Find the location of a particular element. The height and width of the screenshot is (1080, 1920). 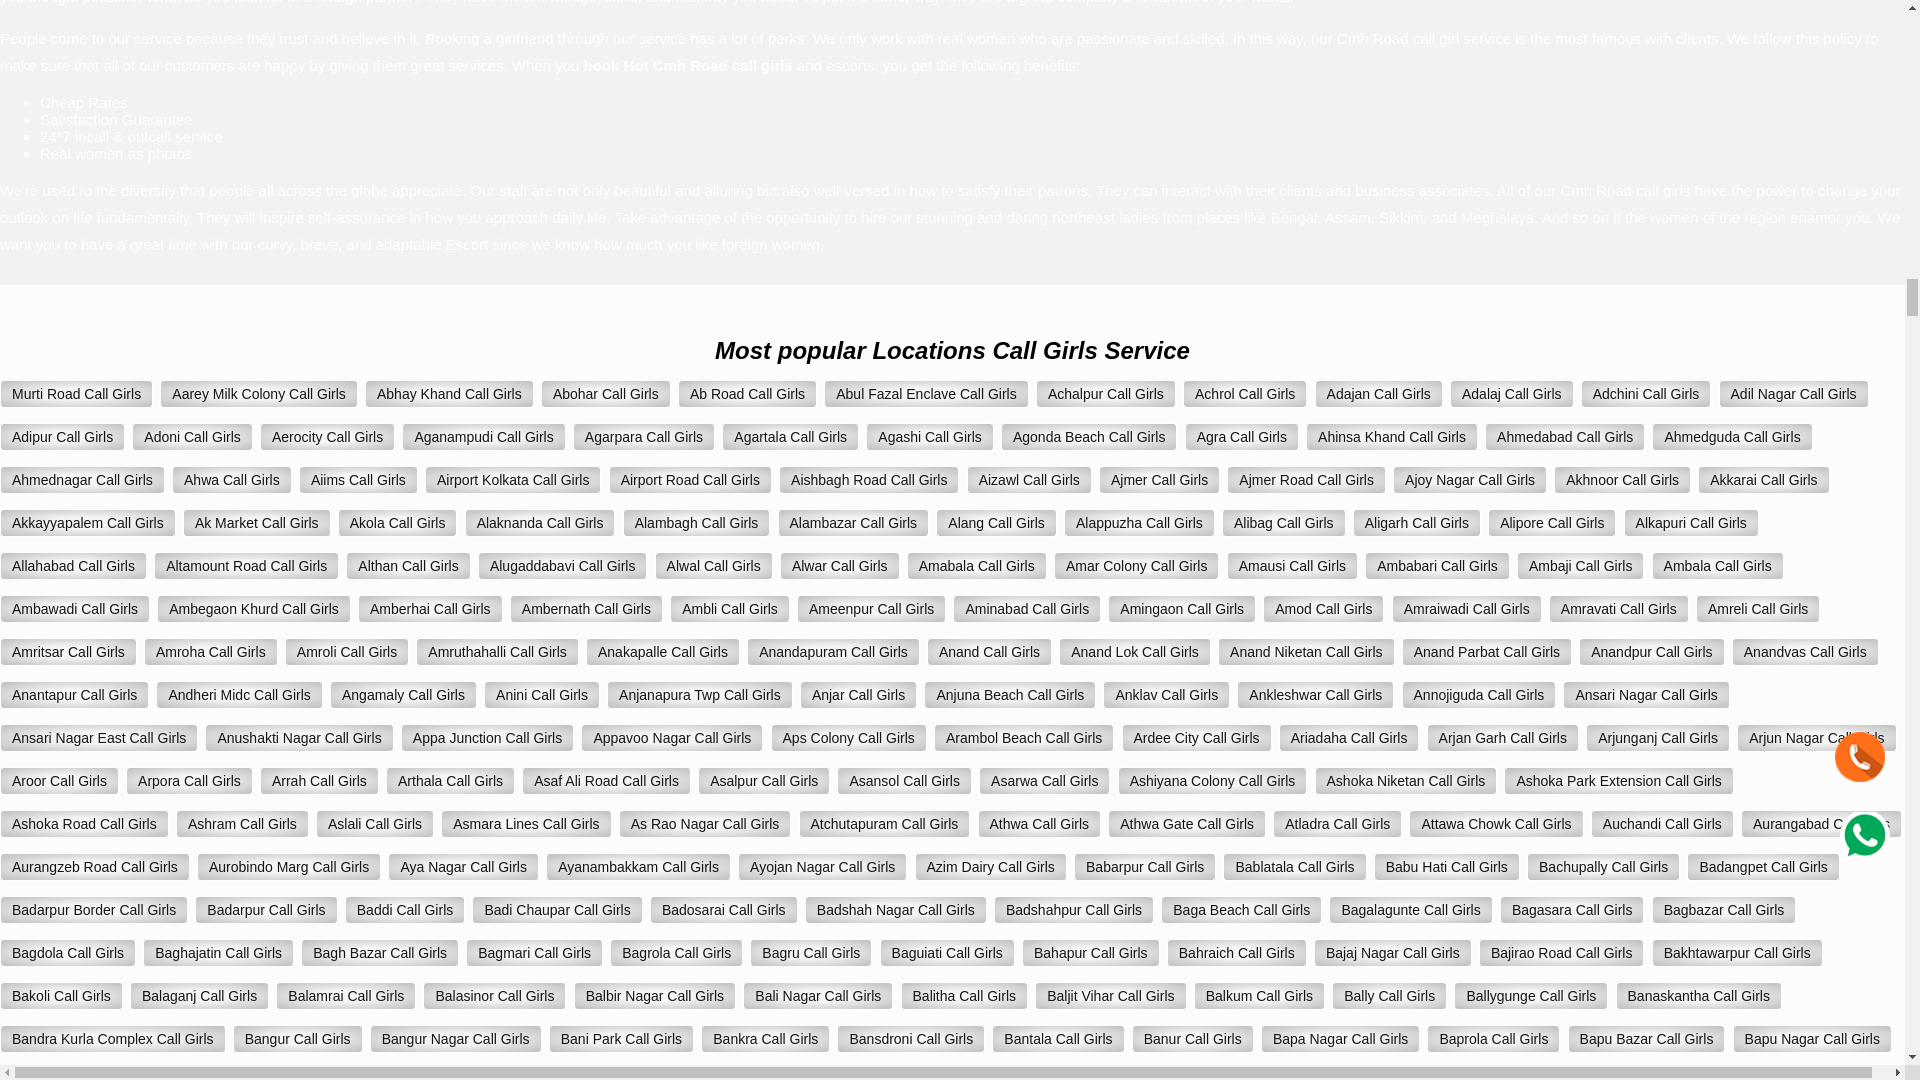

Murti Road Call Girls is located at coordinates (76, 394).